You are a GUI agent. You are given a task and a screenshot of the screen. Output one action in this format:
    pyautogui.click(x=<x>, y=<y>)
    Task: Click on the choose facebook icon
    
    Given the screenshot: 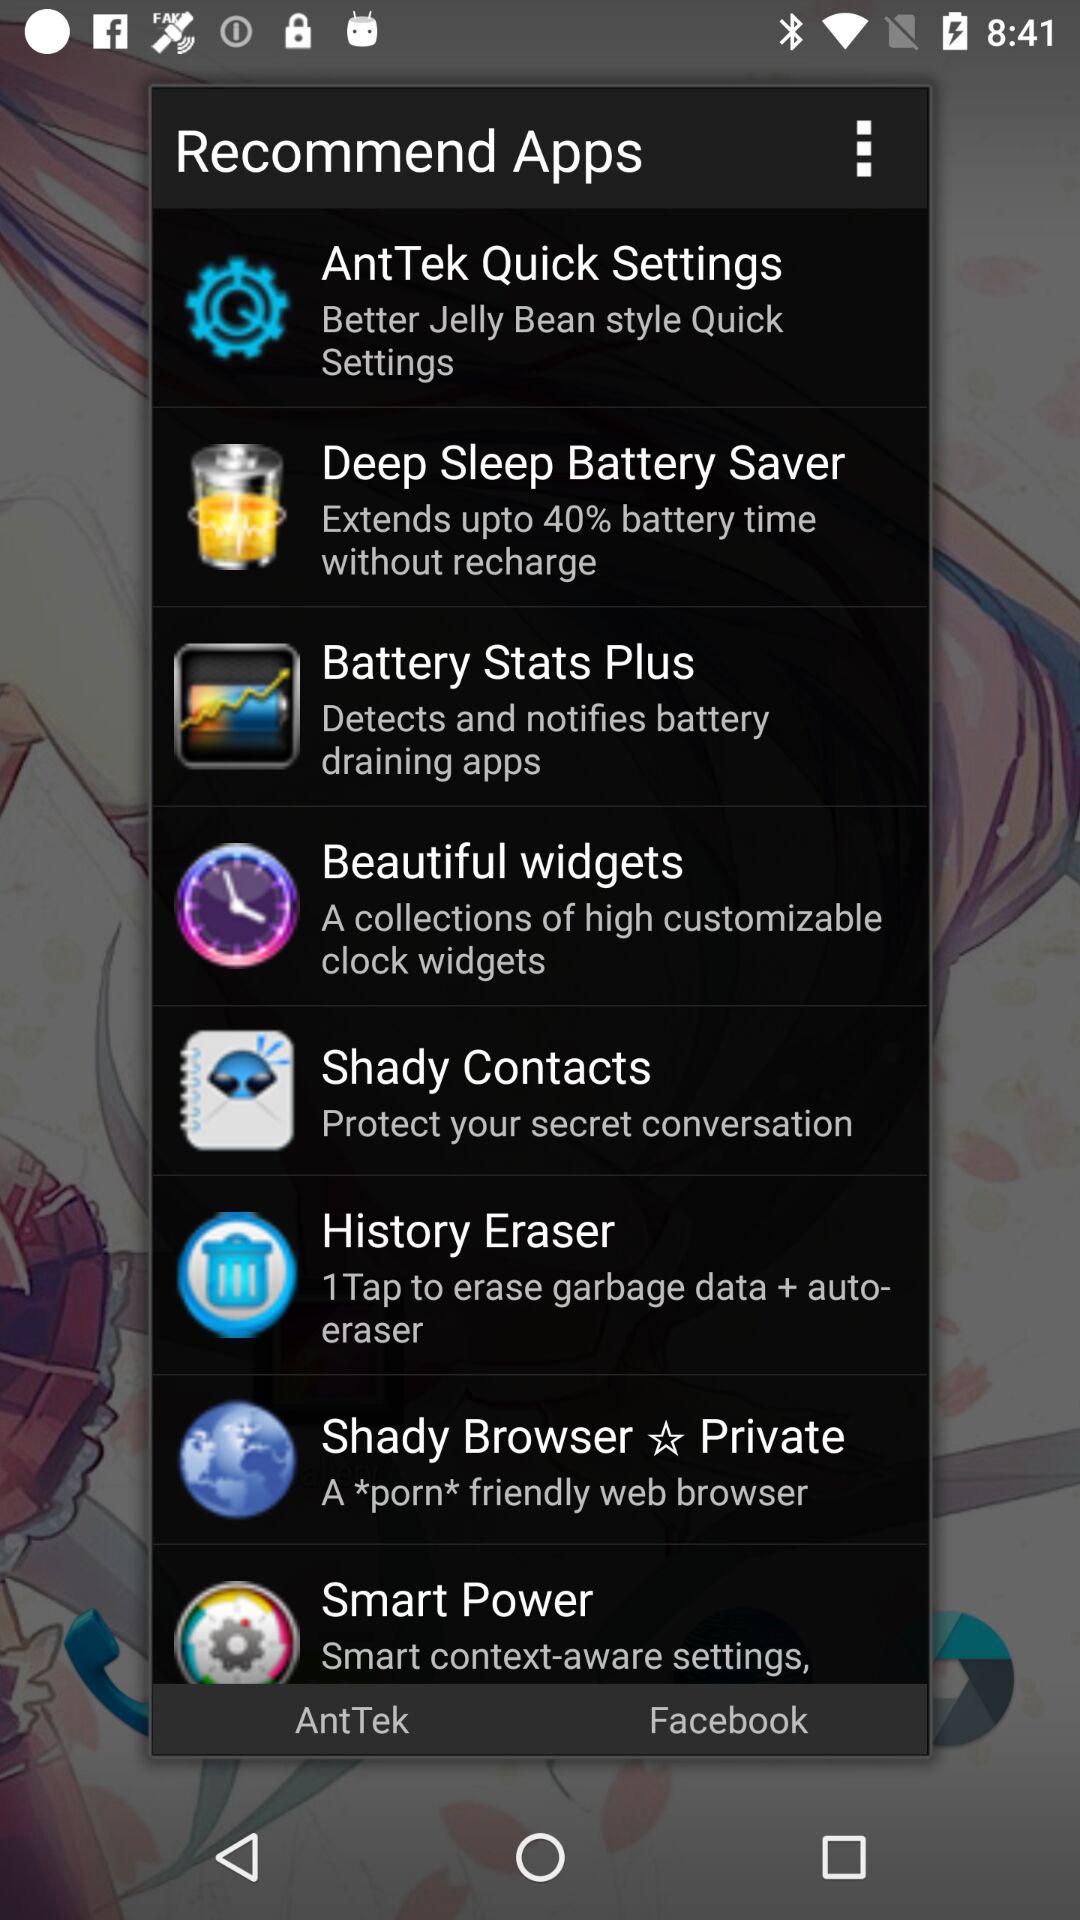 What is the action you would take?
    pyautogui.click(x=728, y=1718)
    